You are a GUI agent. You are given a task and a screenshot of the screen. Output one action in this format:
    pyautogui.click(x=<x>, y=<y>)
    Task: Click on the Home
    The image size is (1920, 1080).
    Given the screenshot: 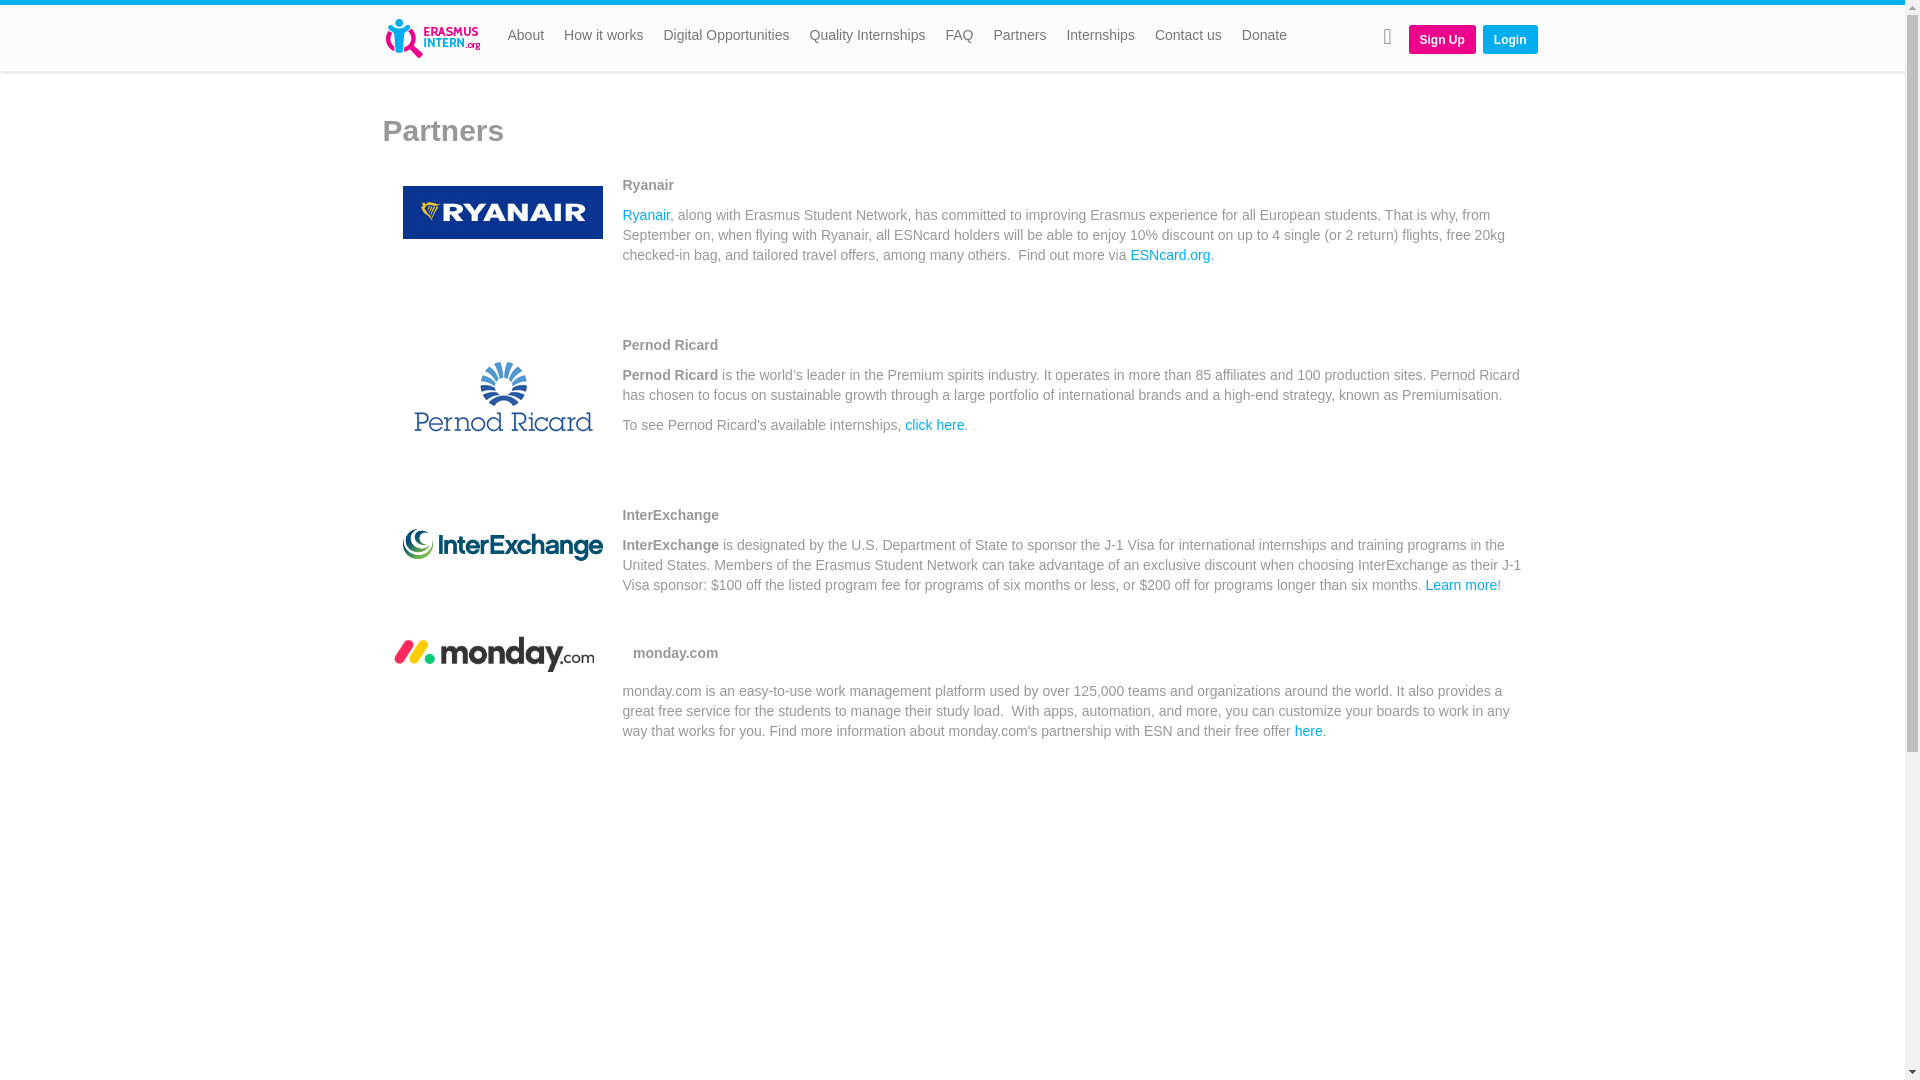 What is the action you would take?
    pyautogui.click(x=440, y=38)
    